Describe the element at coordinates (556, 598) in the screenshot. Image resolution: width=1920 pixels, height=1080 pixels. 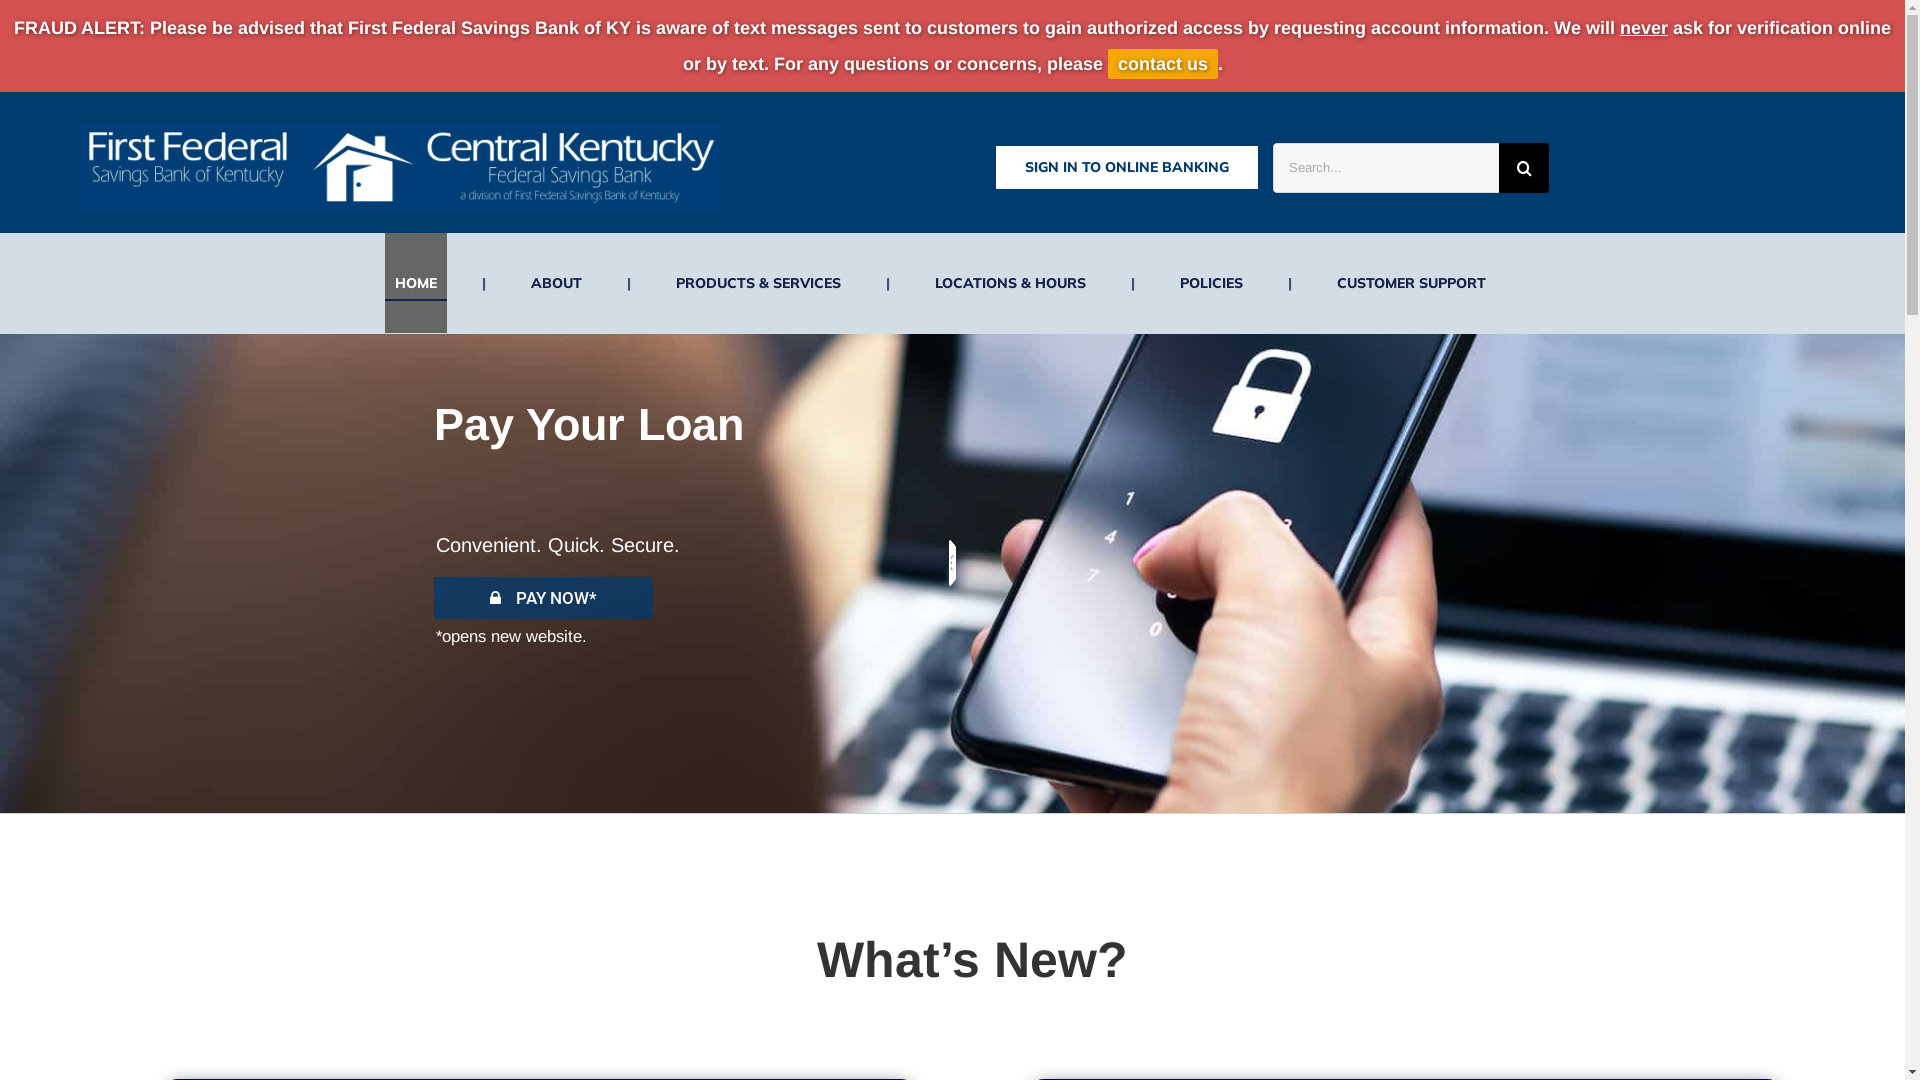
I see `PAY NOW*` at that location.